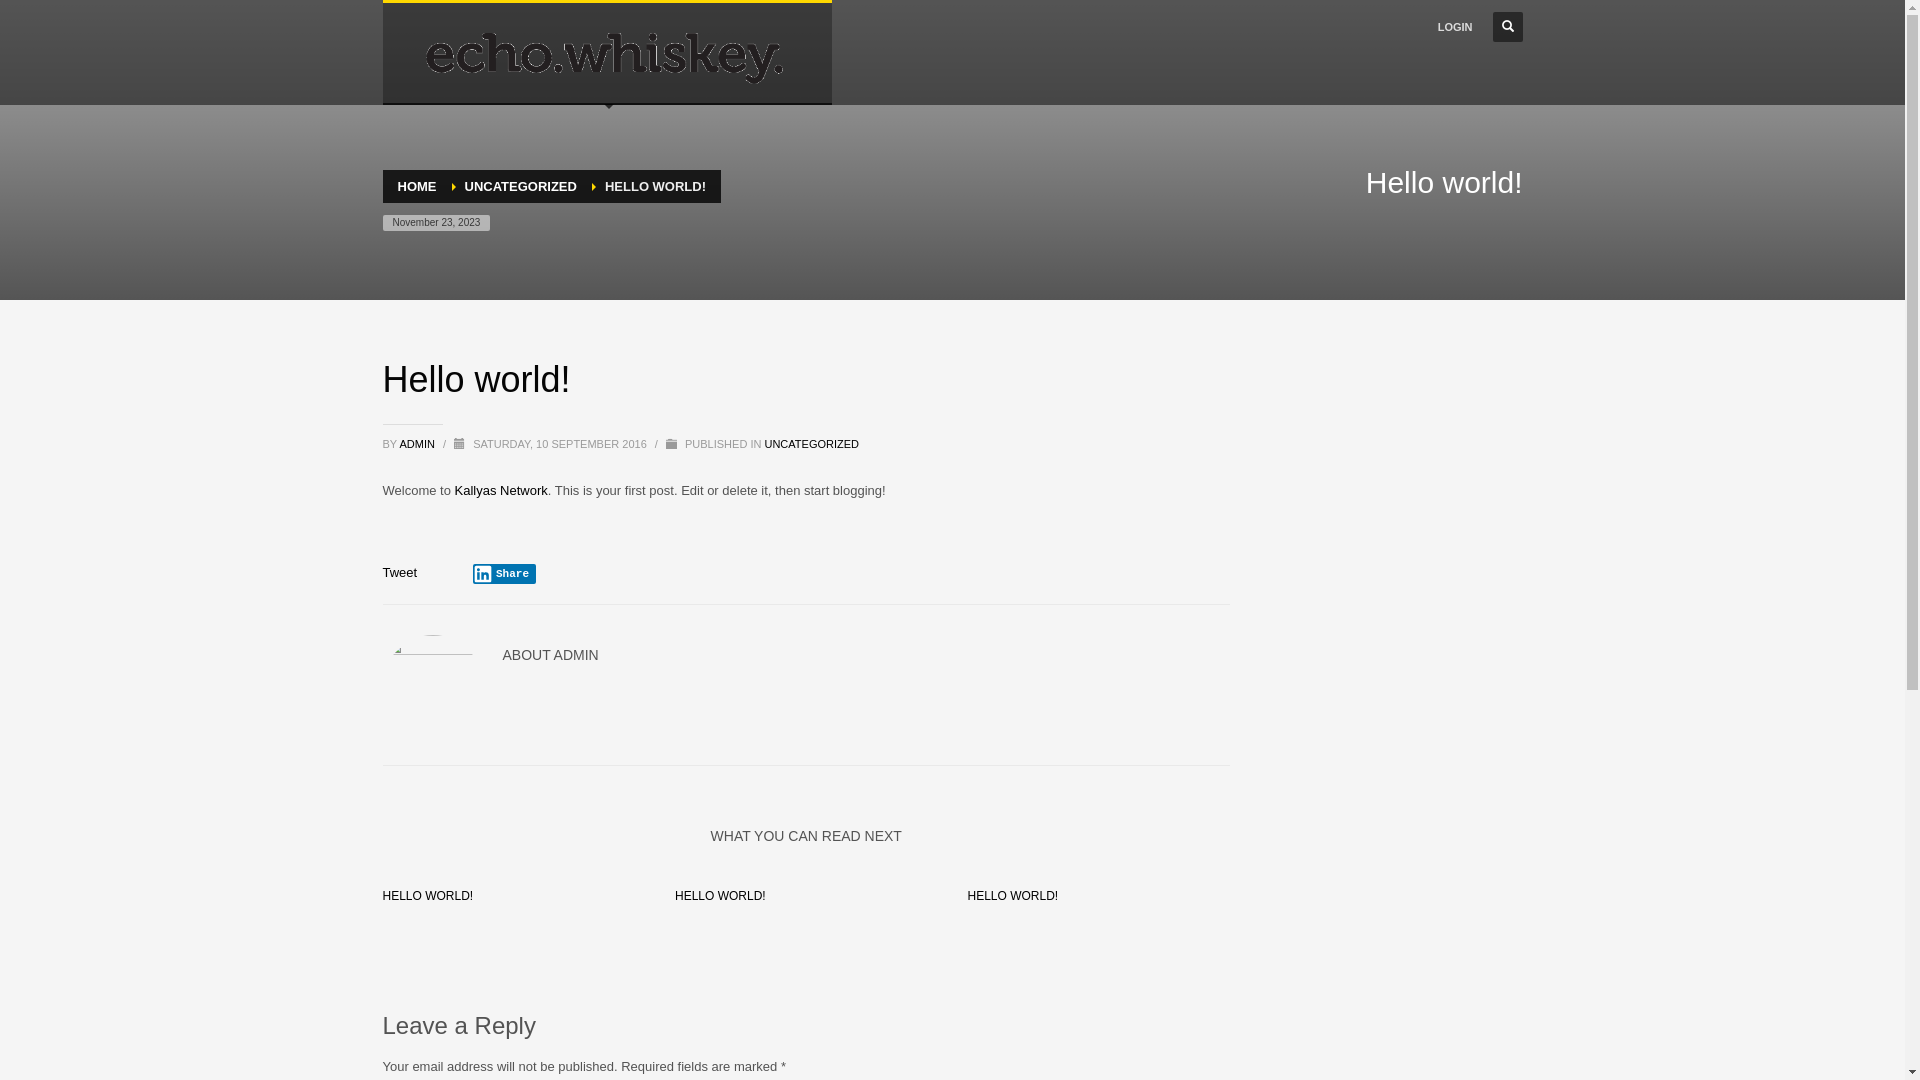 Image resolution: width=1920 pixels, height=1080 pixels. I want to click on LOGIN, so click(1456, 26).